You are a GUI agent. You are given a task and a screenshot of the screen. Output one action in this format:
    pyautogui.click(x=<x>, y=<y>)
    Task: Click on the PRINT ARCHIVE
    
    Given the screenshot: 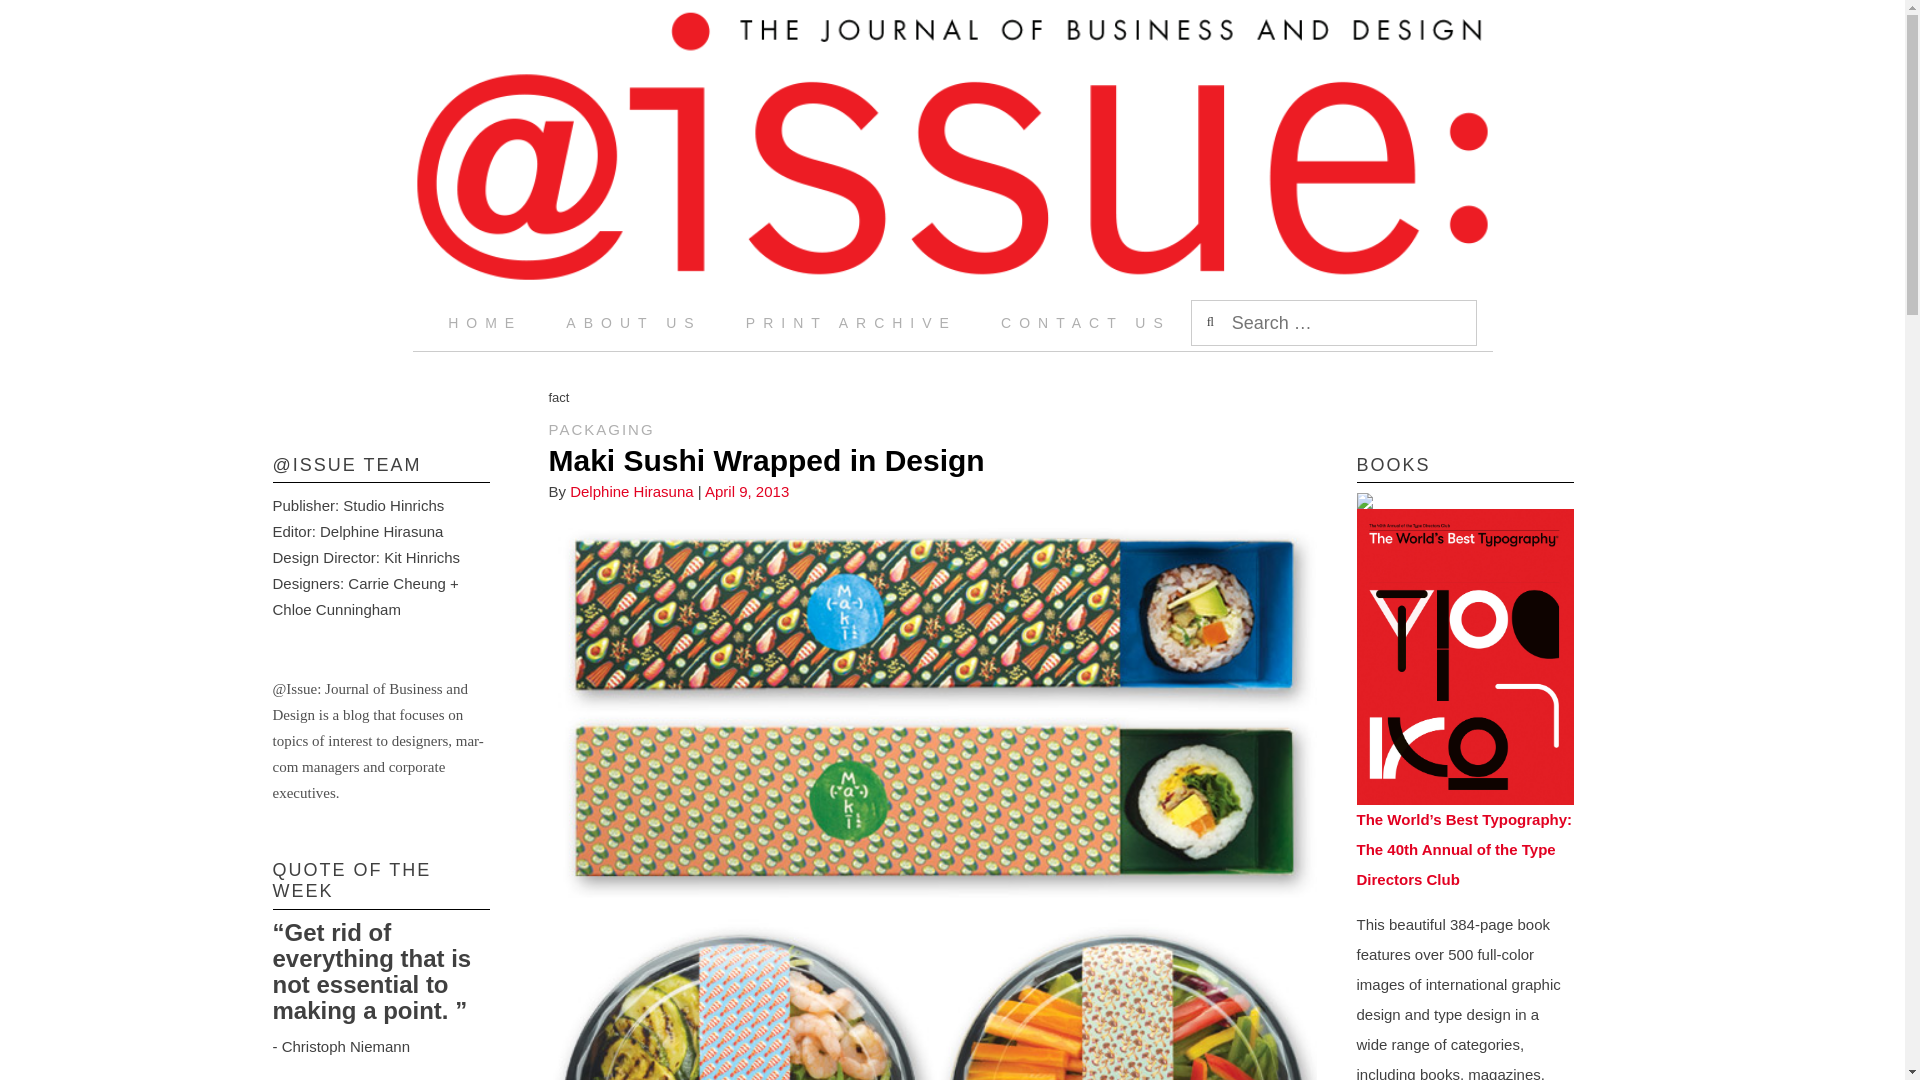 What is the action you would take?
    pyautogui.click(x=851, y=322)
    